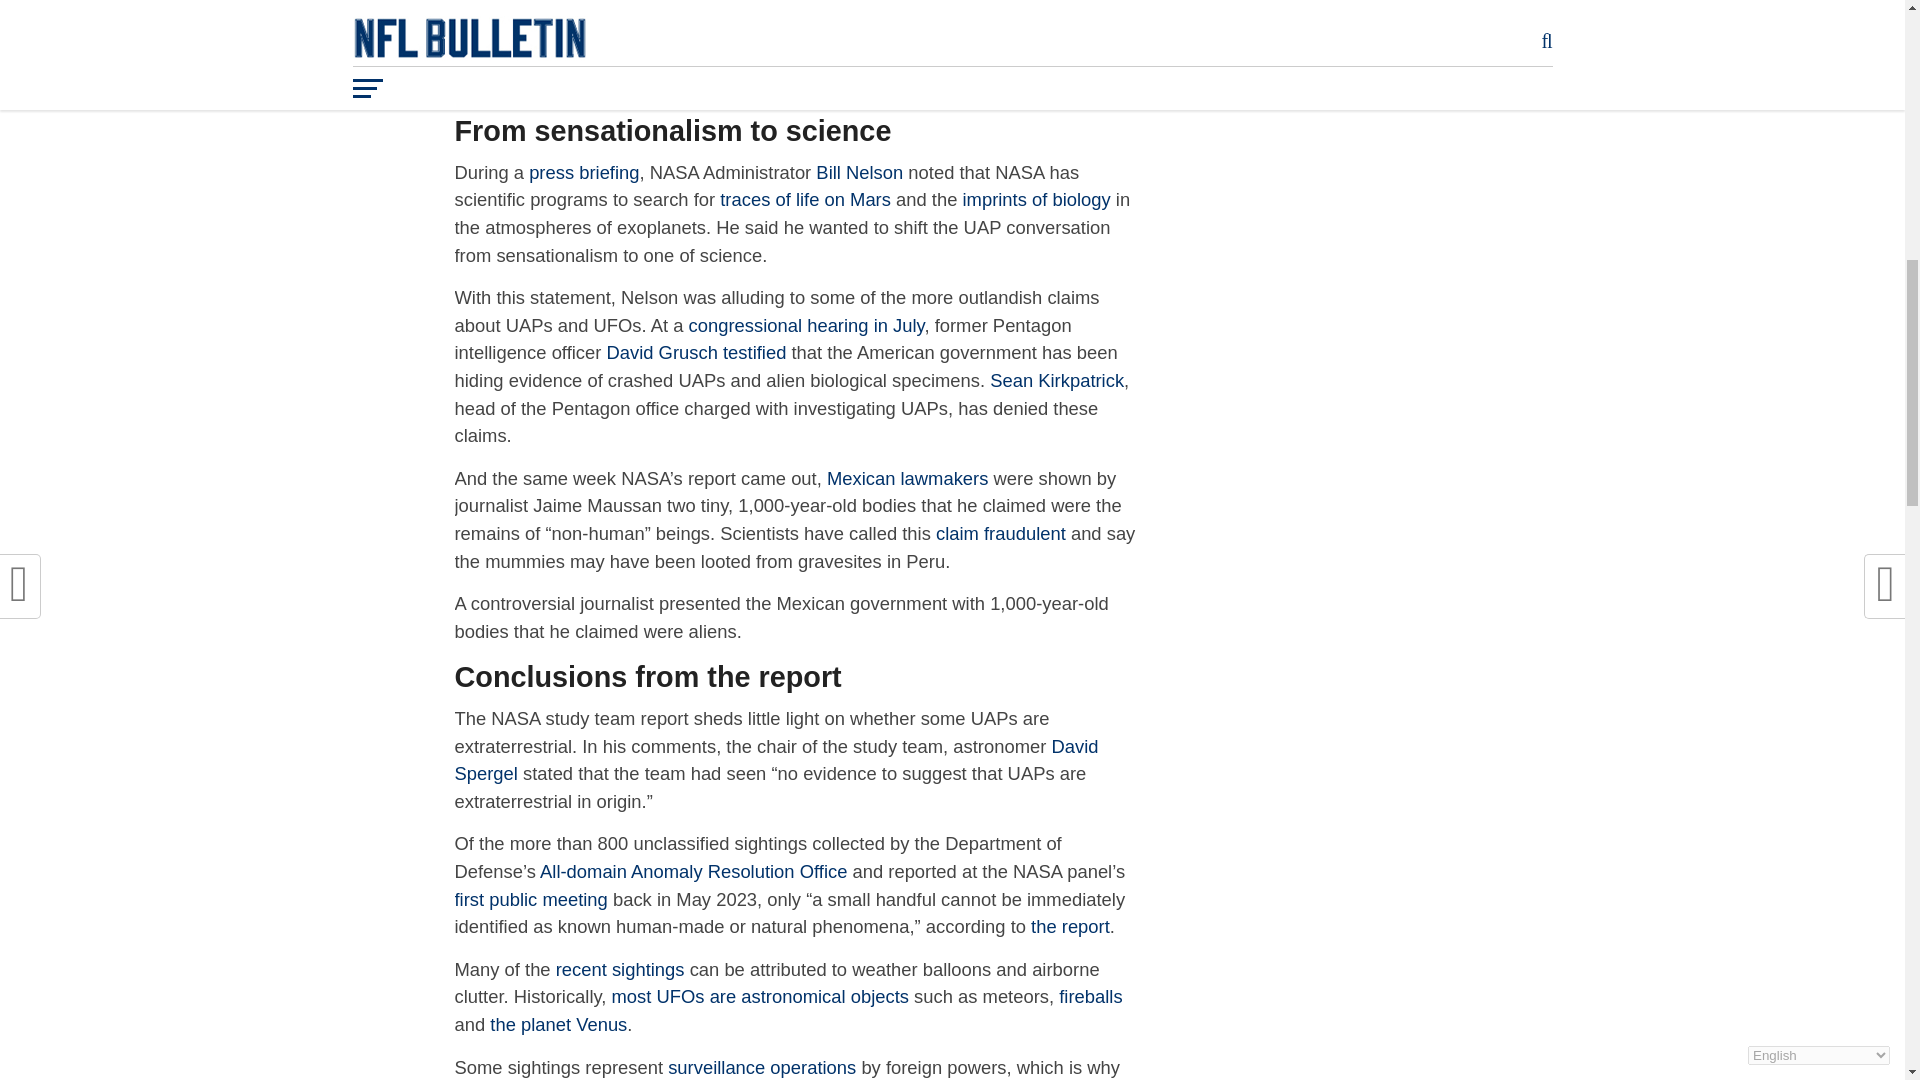 The height and width of the screenshot is (1080, 1920). I want to click on professor of astronomy, so click(593, 29).